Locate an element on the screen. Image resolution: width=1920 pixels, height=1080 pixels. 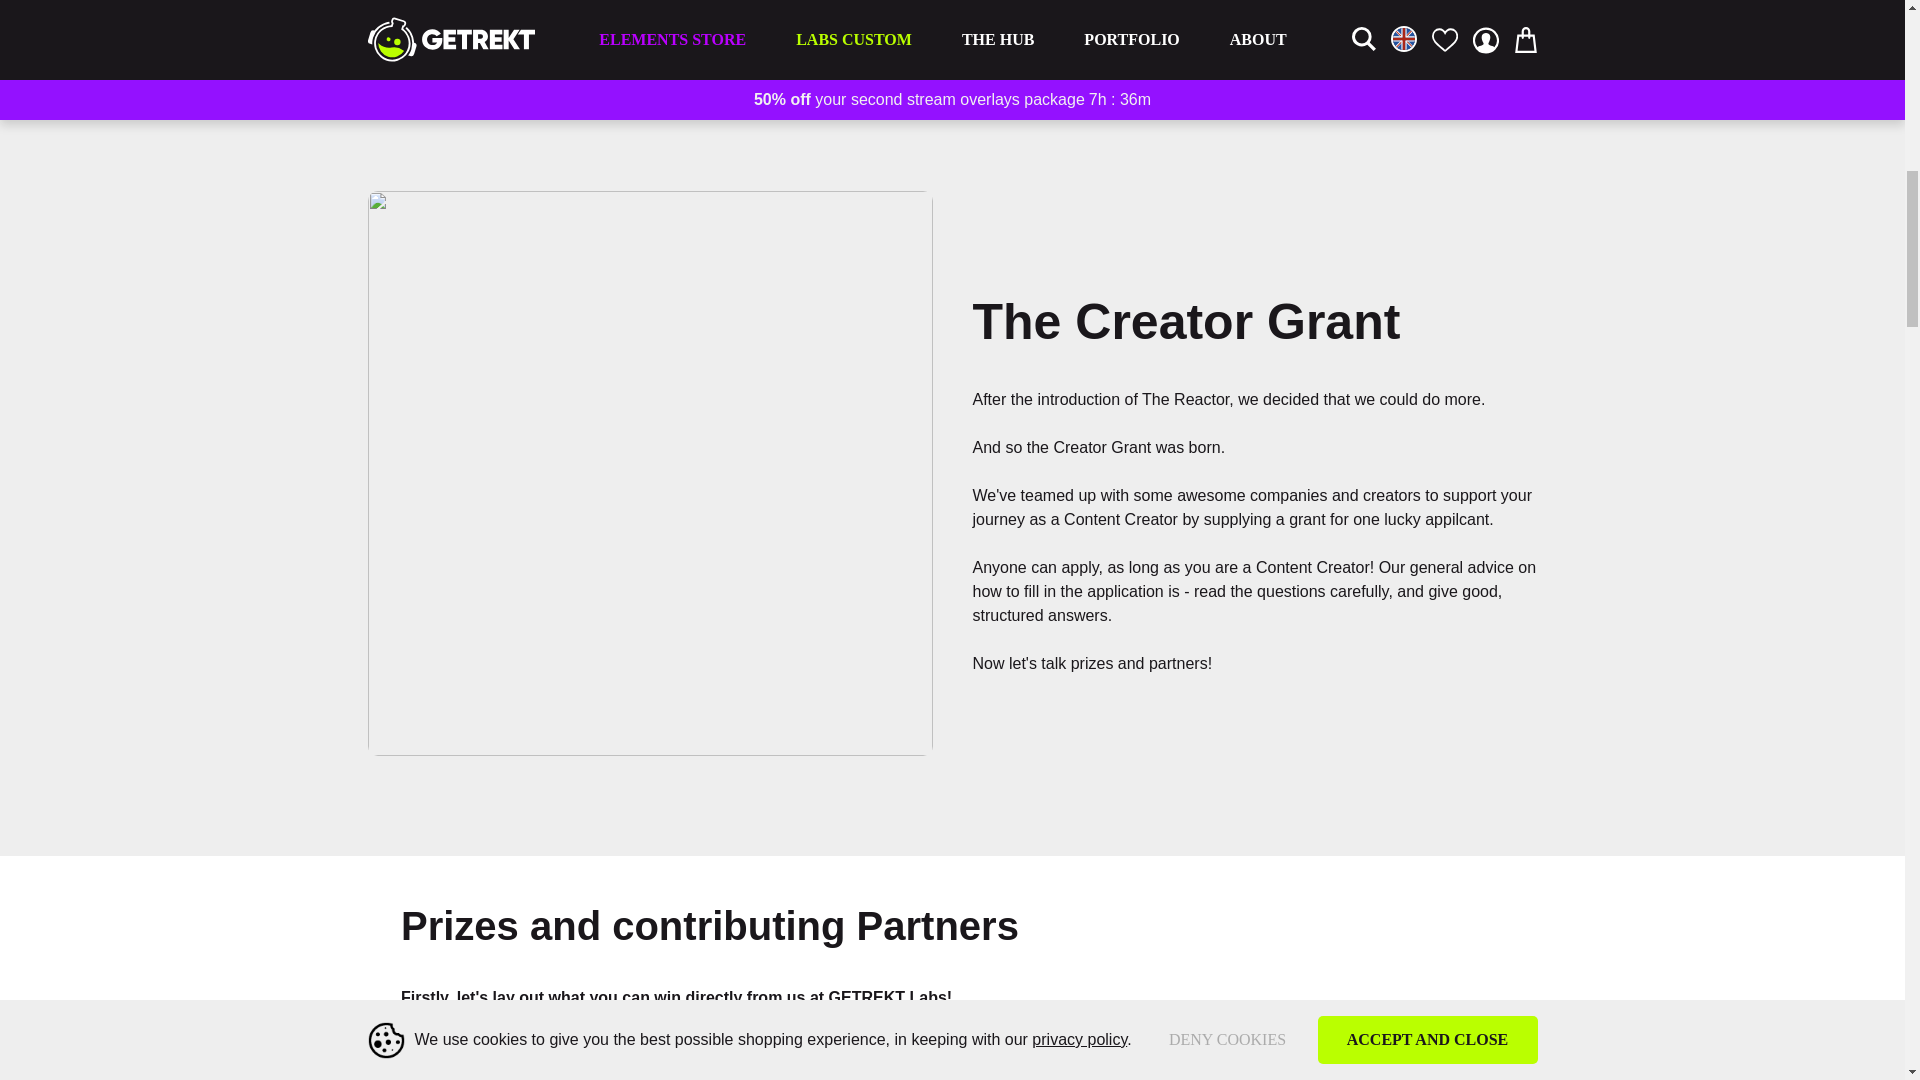
YouTube is located at coordinates (784, 28).